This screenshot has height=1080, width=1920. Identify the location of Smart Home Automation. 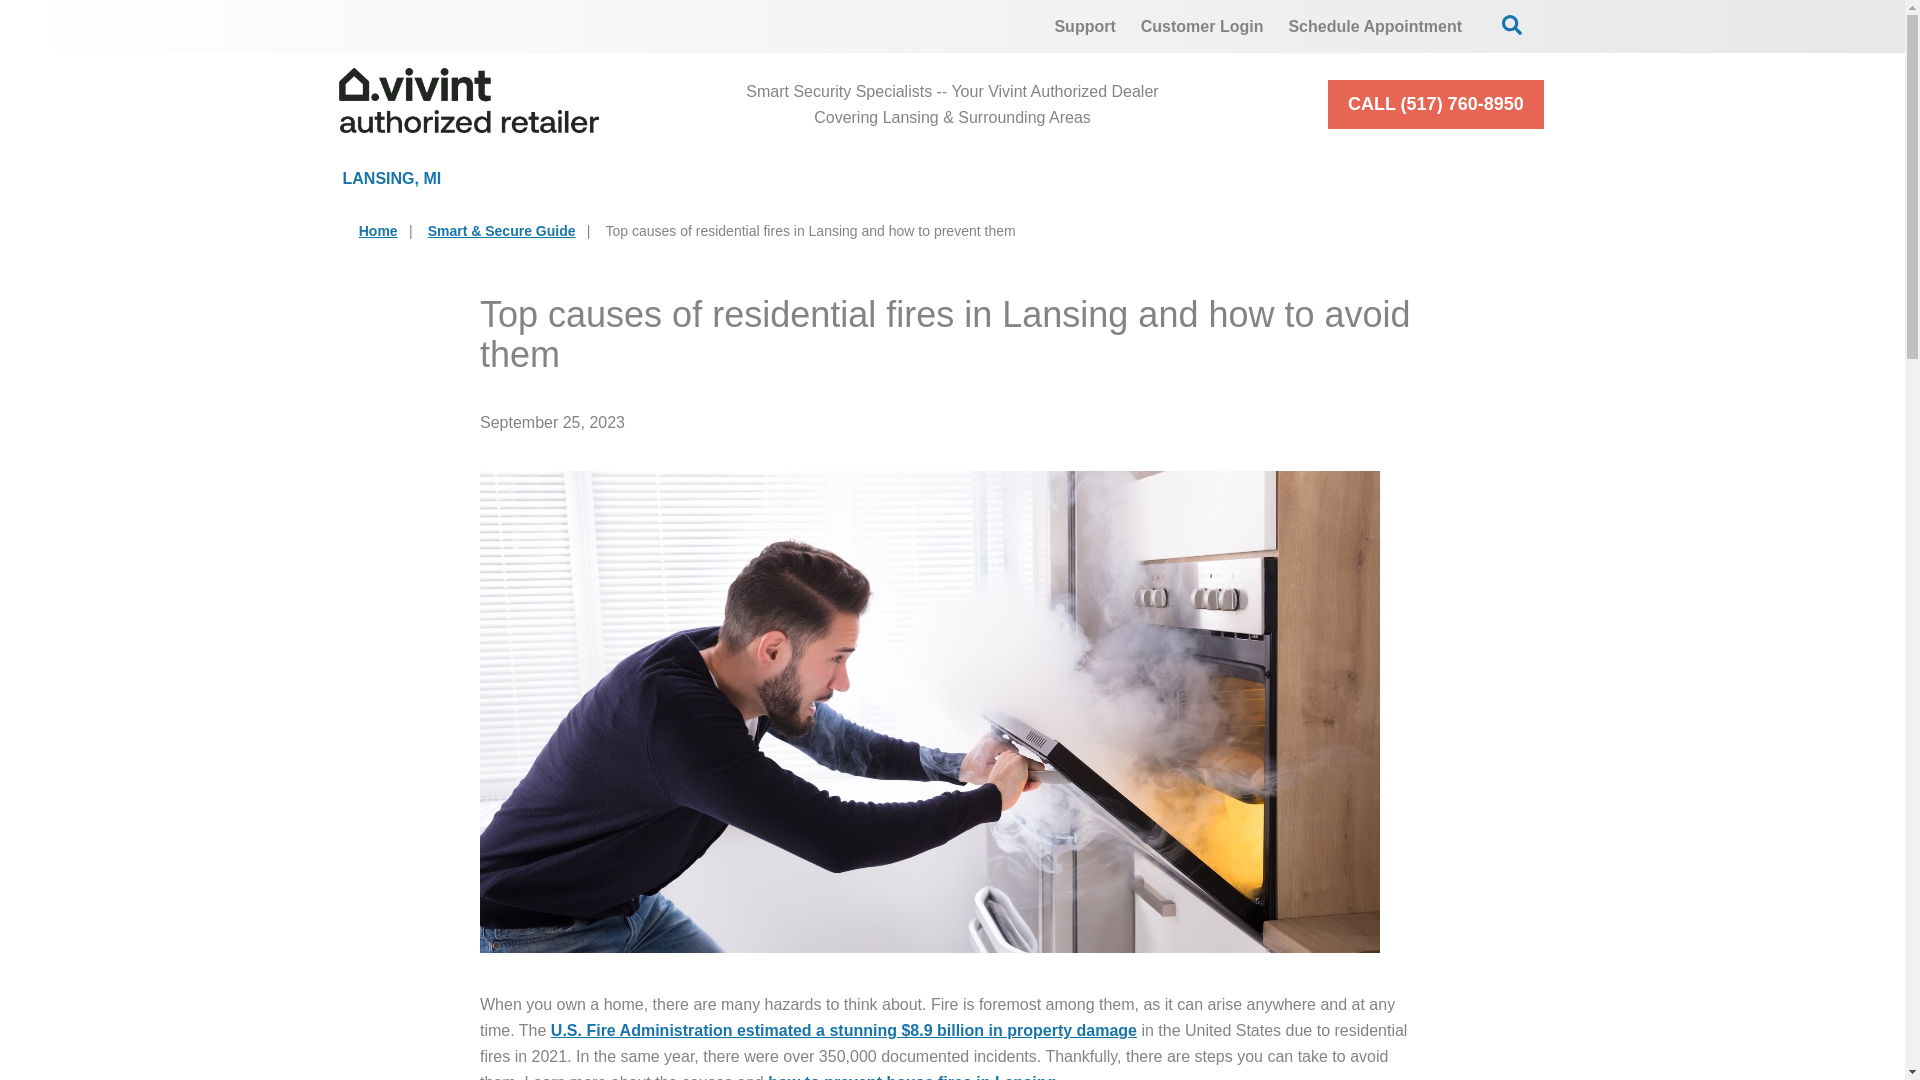
(1136, 178).